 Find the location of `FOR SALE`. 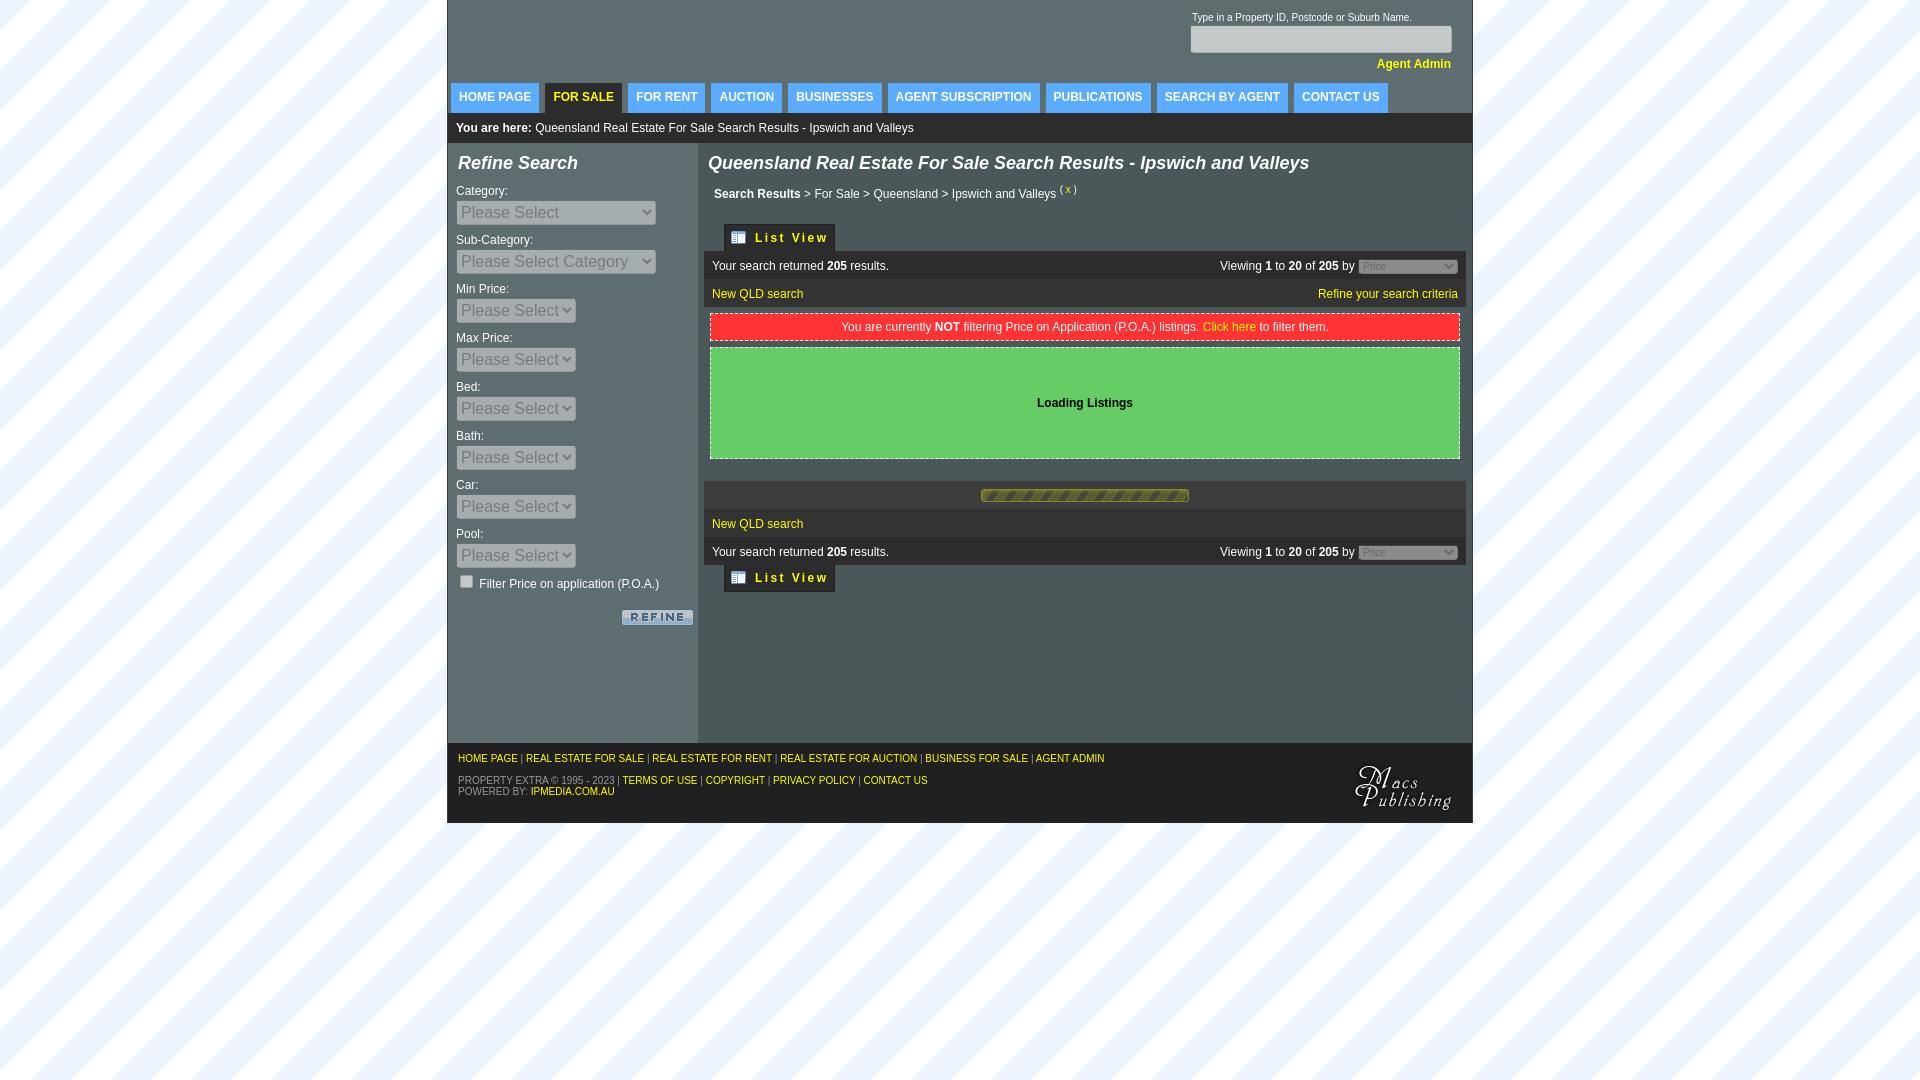

FOR SALE is located at coordinates (584, 97).